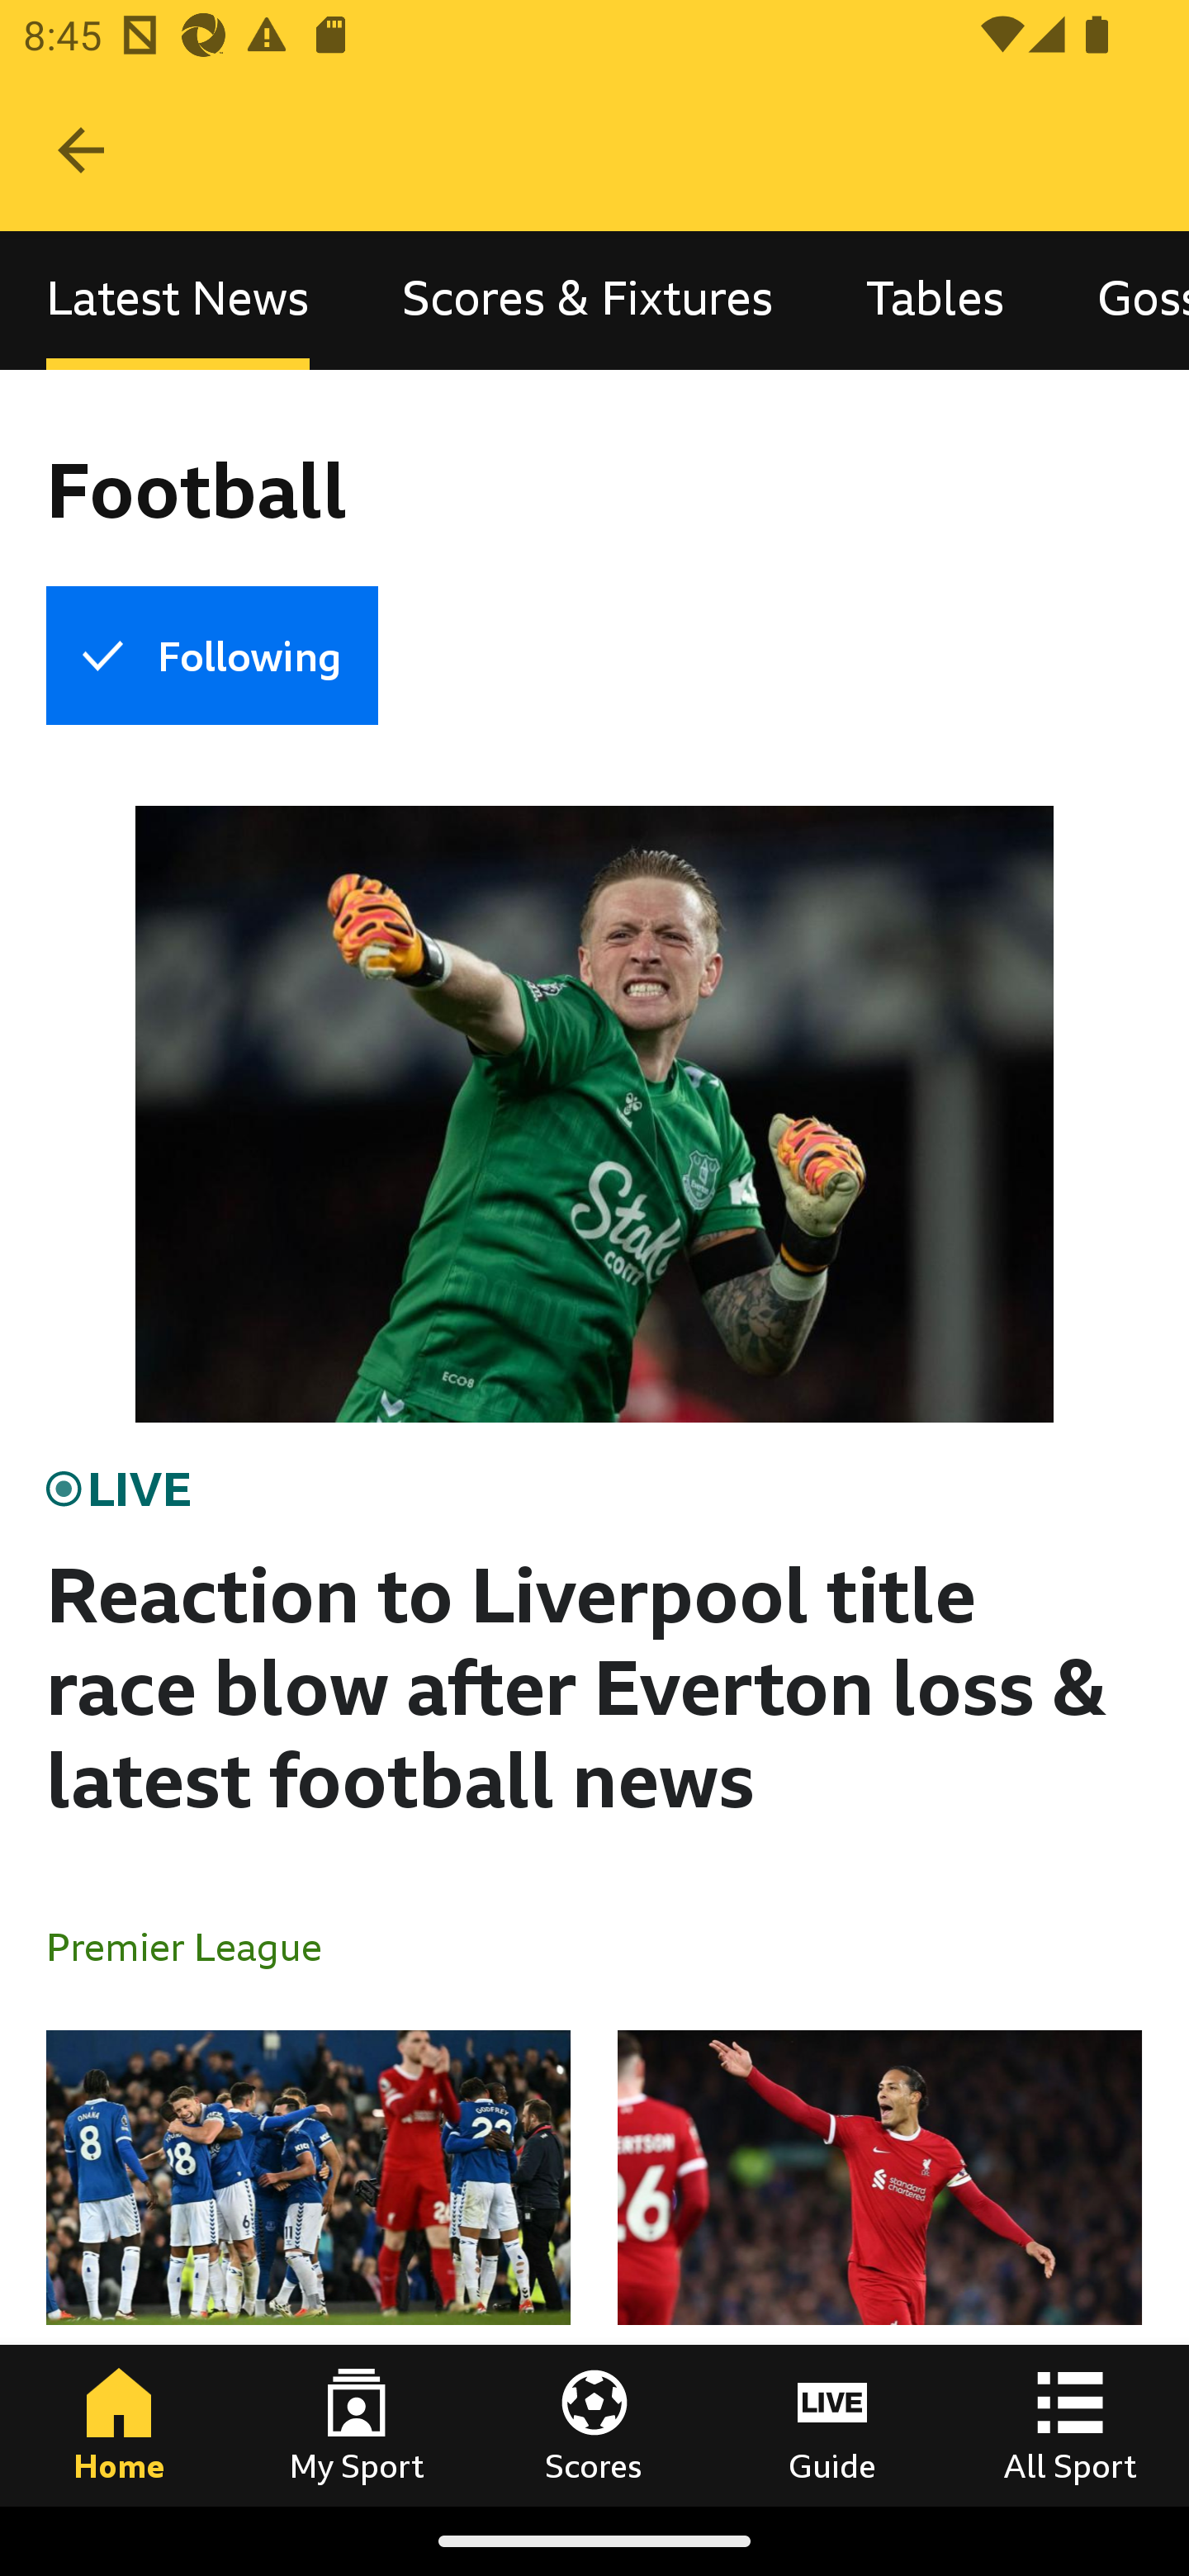 This screenshot has height=2576, width=1189. I want to click on Scores & Fixtures, so click(588, 301).